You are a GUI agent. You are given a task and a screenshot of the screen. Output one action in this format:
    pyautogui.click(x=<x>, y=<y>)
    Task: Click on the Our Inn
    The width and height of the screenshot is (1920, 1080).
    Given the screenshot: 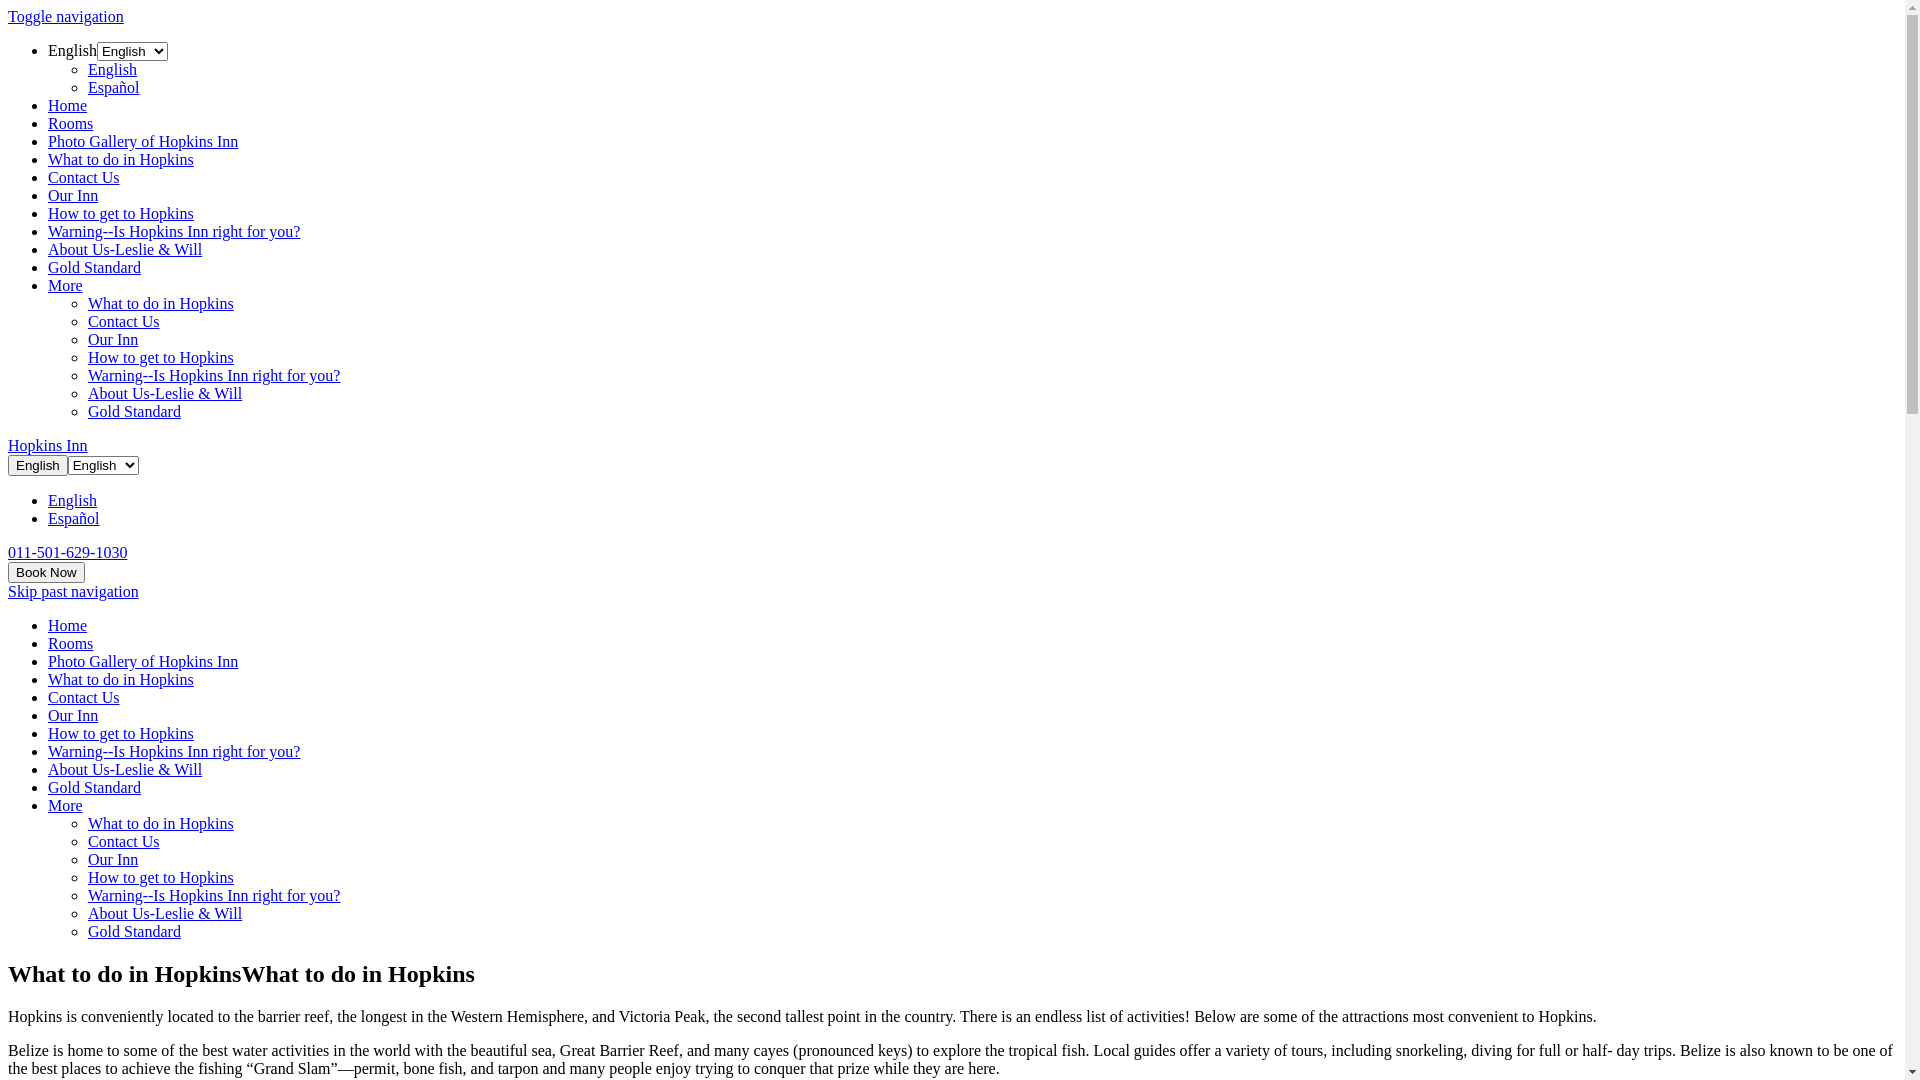 What is the action you would take?
    pyautogui.click(x=113, y=340)
    